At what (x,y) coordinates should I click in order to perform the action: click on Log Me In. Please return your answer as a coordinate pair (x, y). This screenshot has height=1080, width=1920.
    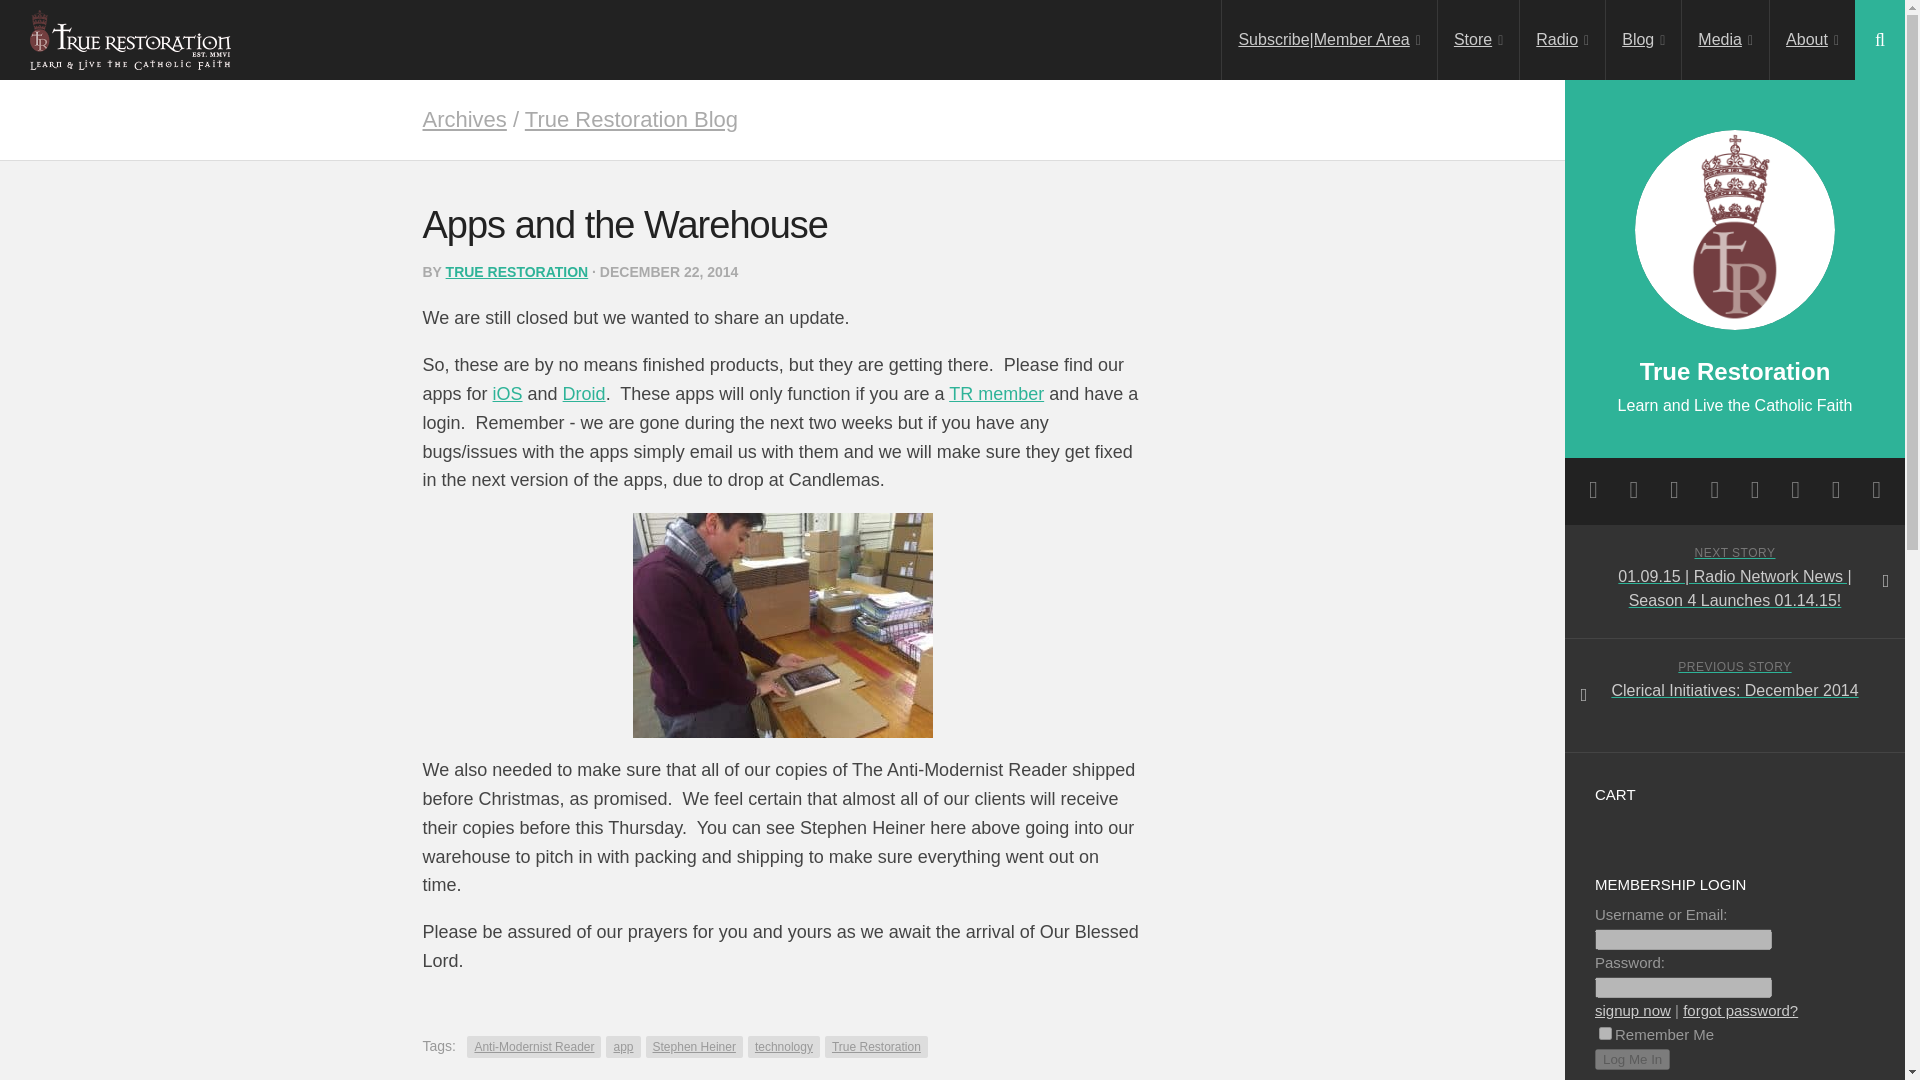
    Looking at the image, I should click on (1632, 1059).